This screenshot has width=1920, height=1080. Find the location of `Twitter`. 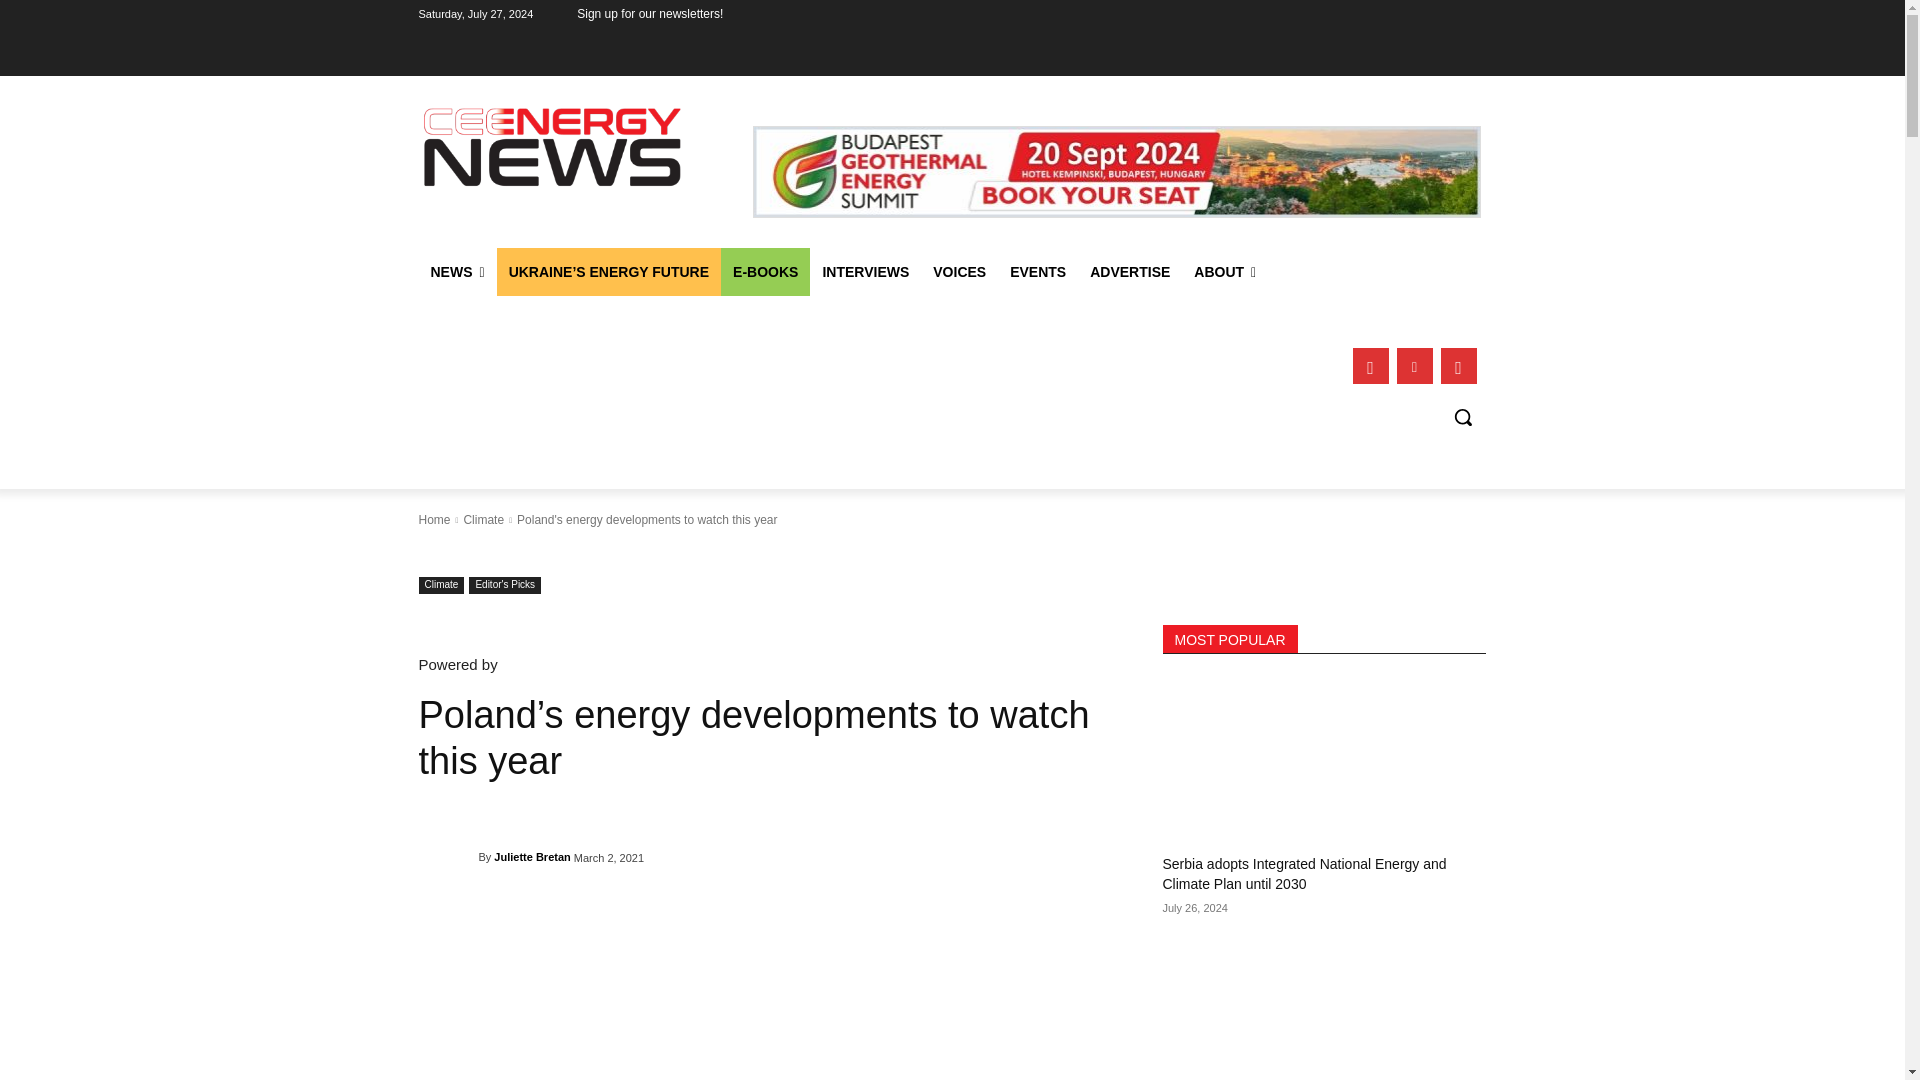

Twitter is located at coordinates (1458, 366).